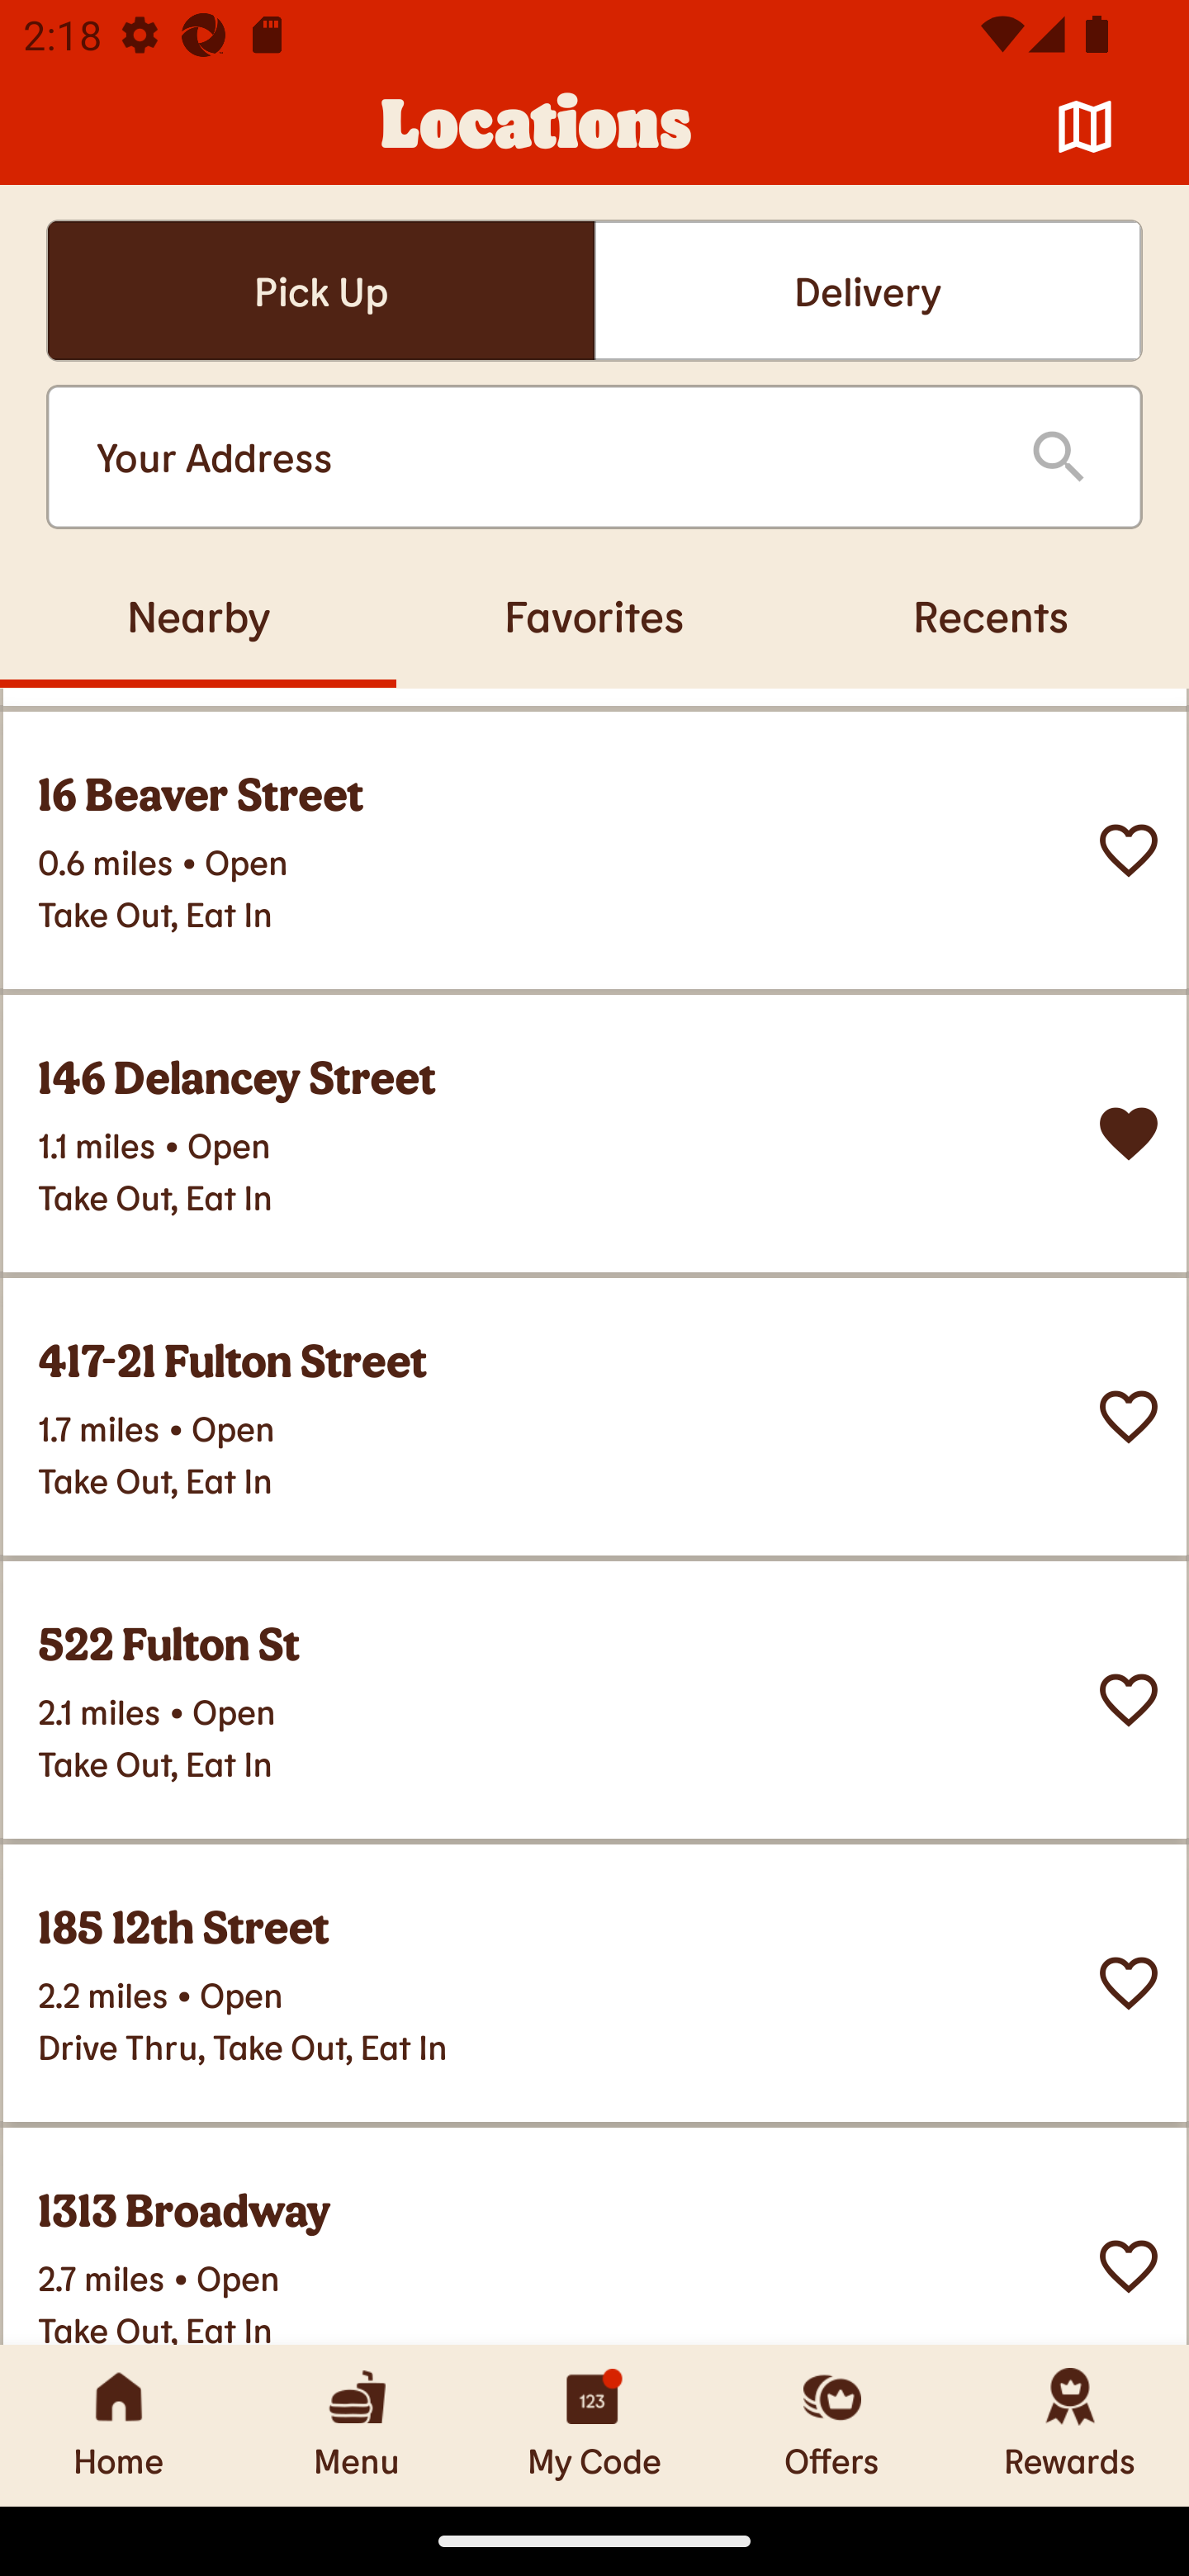  What do you see at coordinates (119, 2425) in the screenshot?
I see `Home` at bounding box center [119, 2425].